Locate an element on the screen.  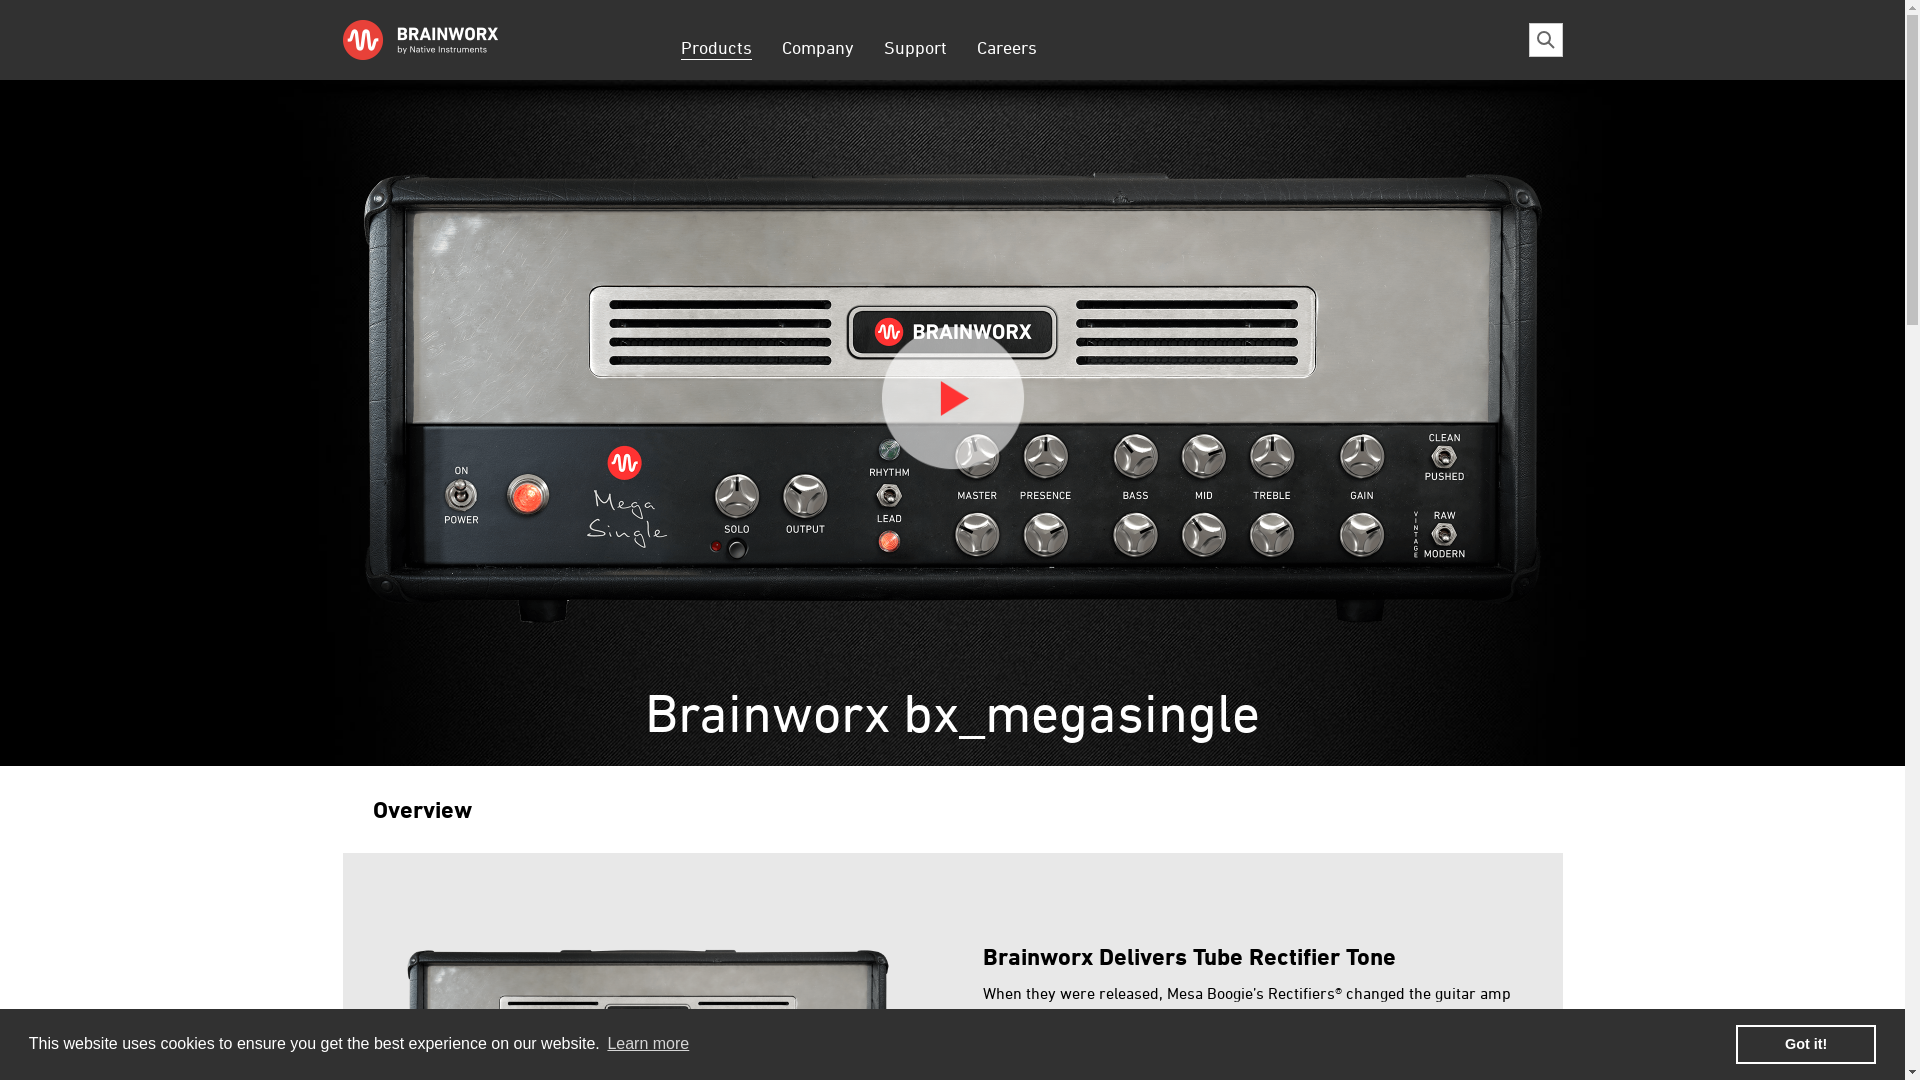
Support is located at coordinates (914, 46).